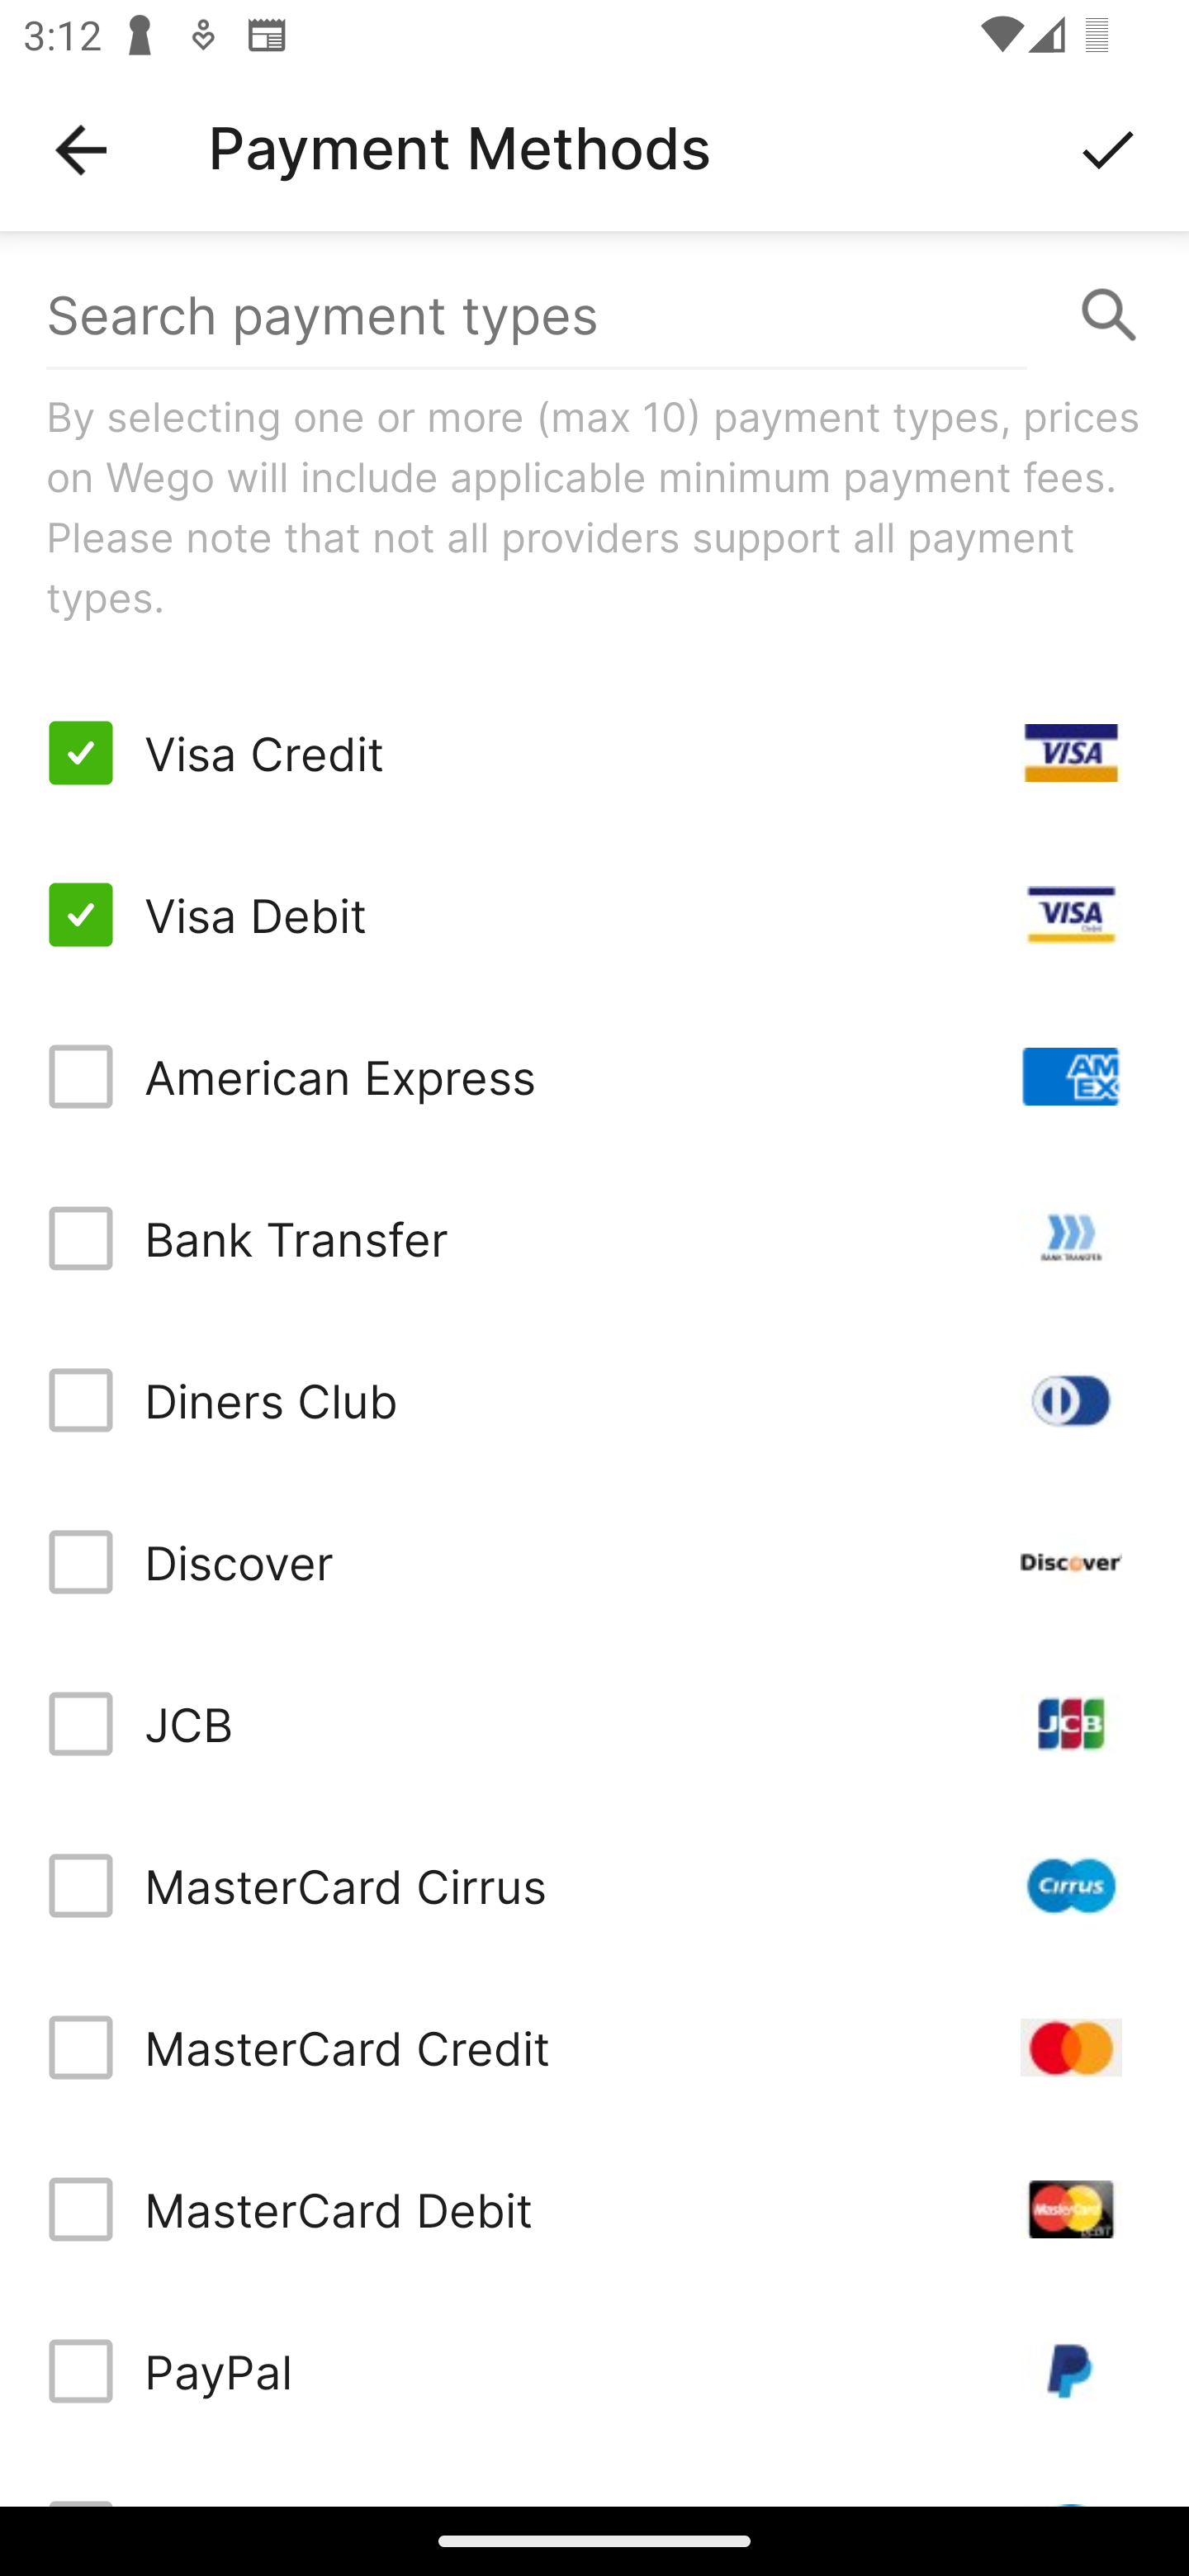  Describe the element at coordinates (594, 2209) in the screenshot. I see `MasterCard Debit` at that location.